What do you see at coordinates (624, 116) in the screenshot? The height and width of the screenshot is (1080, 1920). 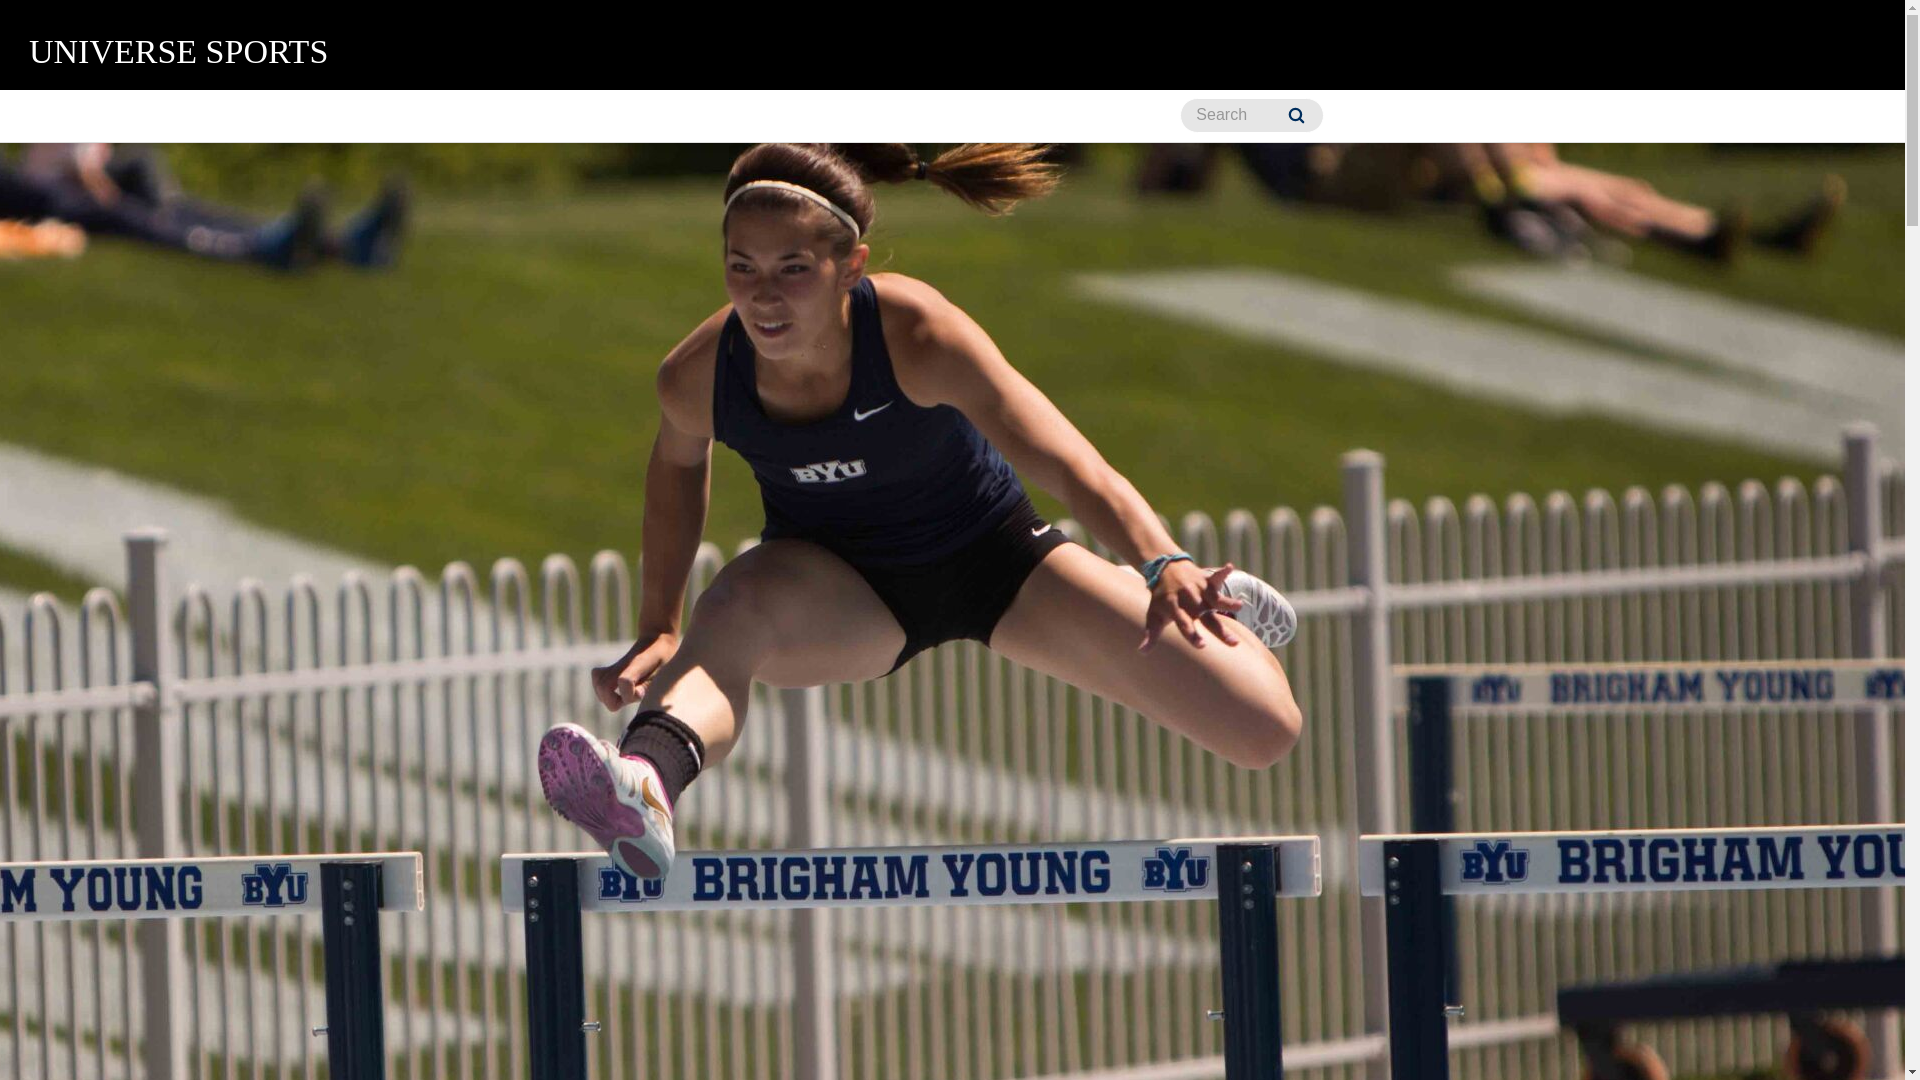 I see `Golf` at bounding box center [624, 116].